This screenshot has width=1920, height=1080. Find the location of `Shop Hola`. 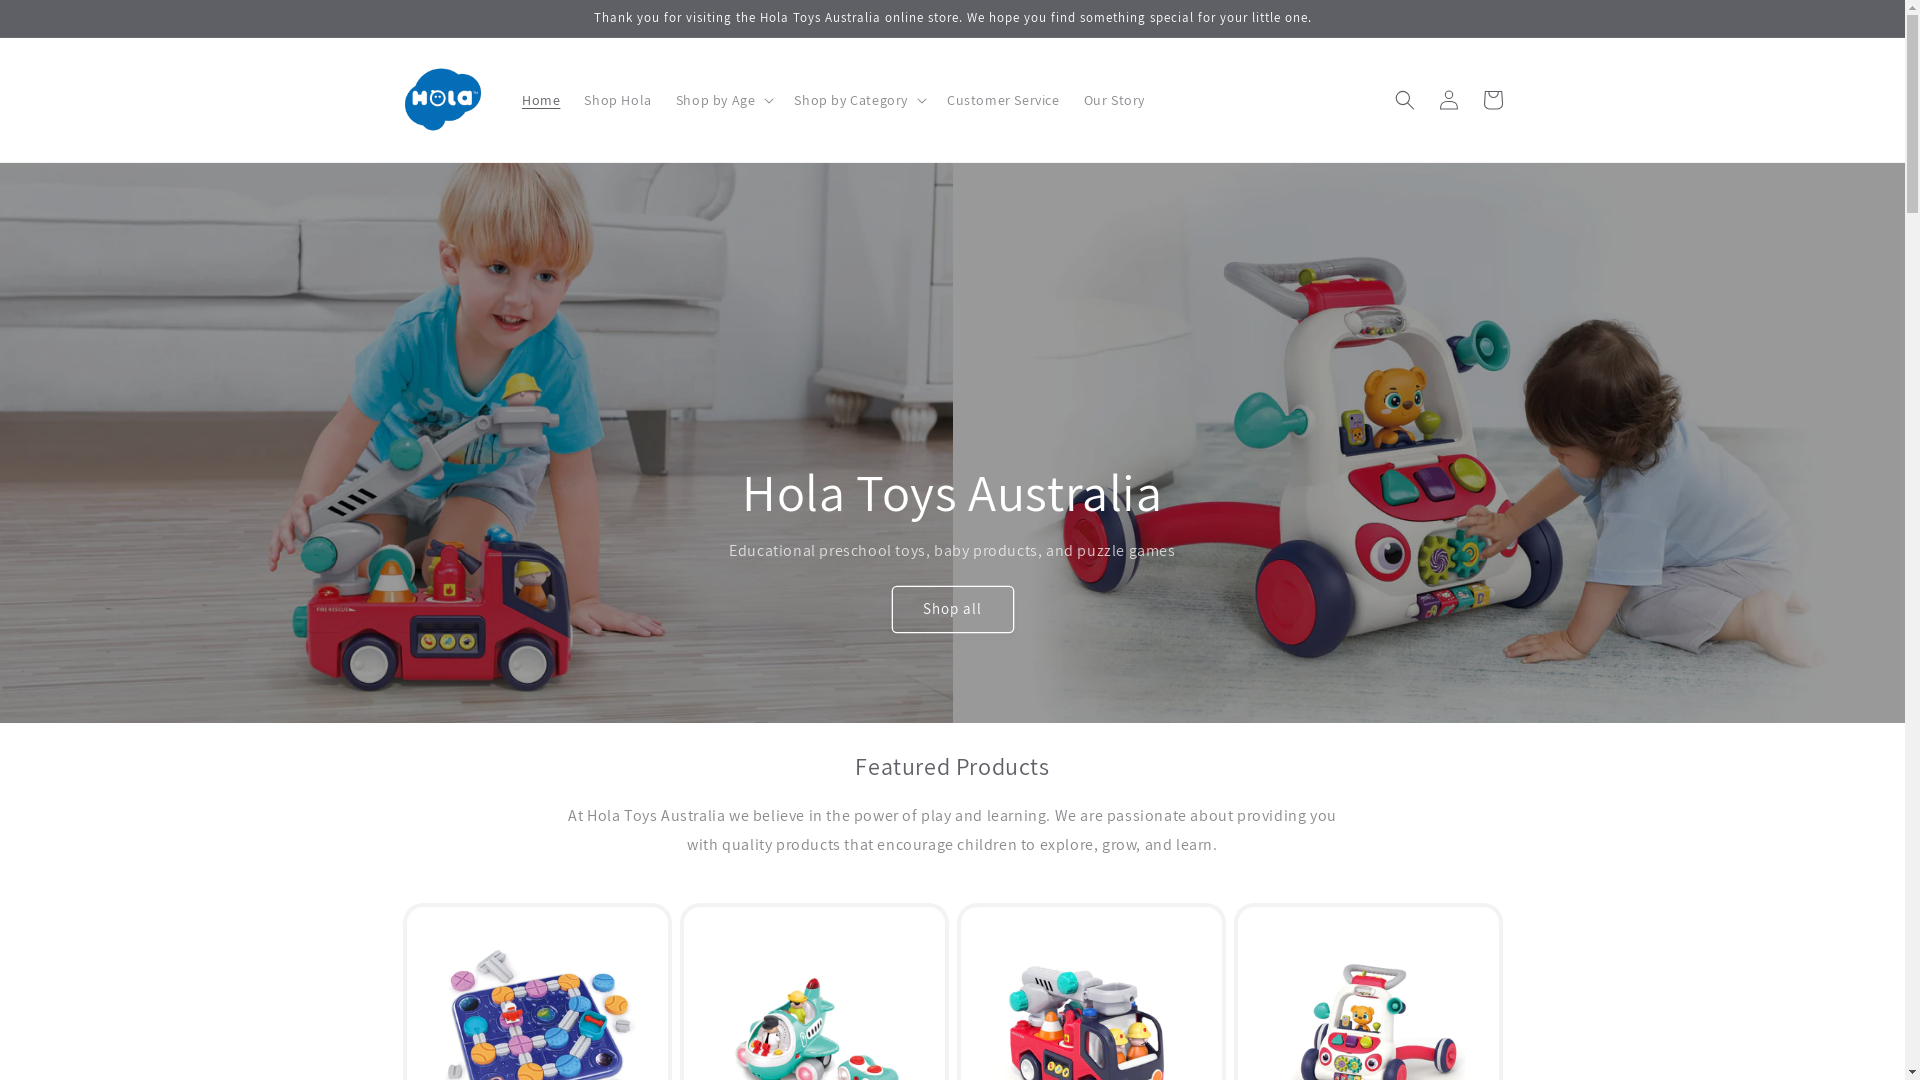

Shop Hola is located at coordinates (618, 100).